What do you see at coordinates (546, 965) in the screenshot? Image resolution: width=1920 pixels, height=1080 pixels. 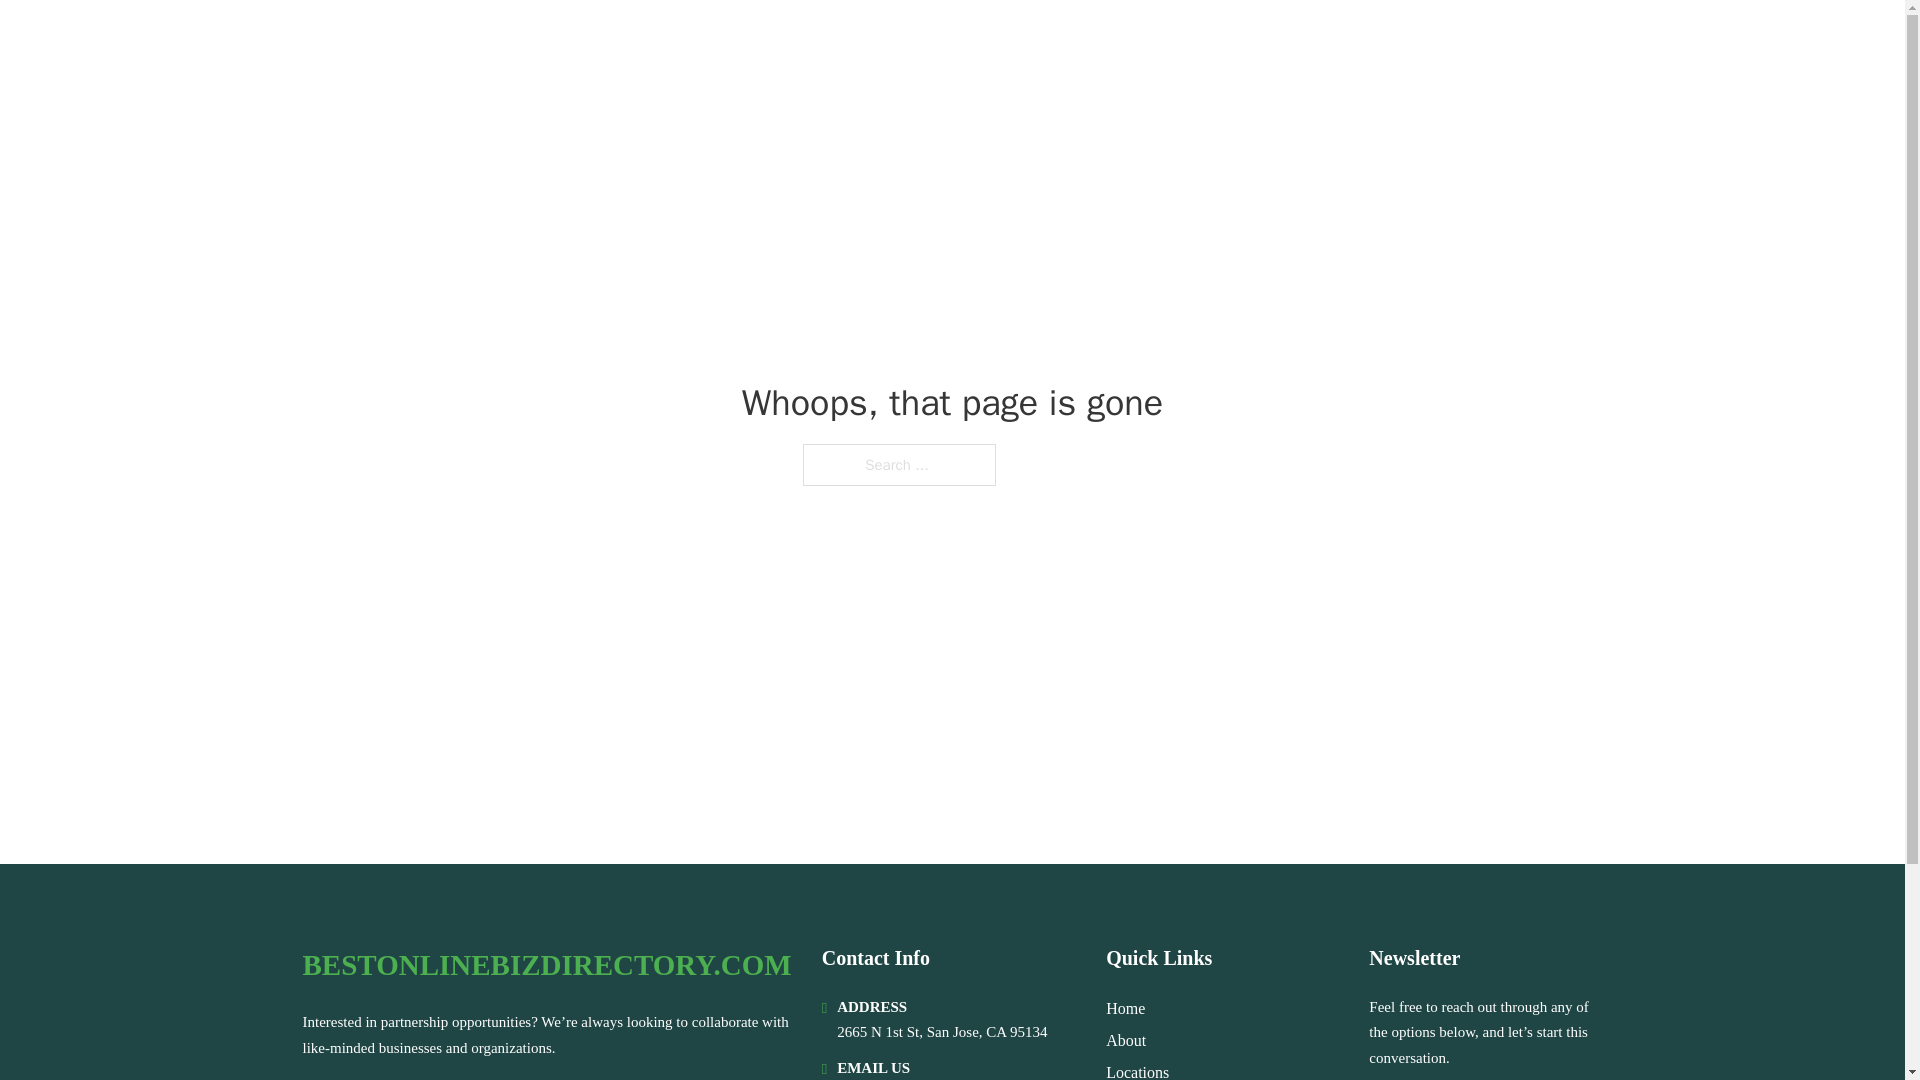 I see `BESTONLINEBIZDIRECTORY.COM` at bounding box center [546, 965].